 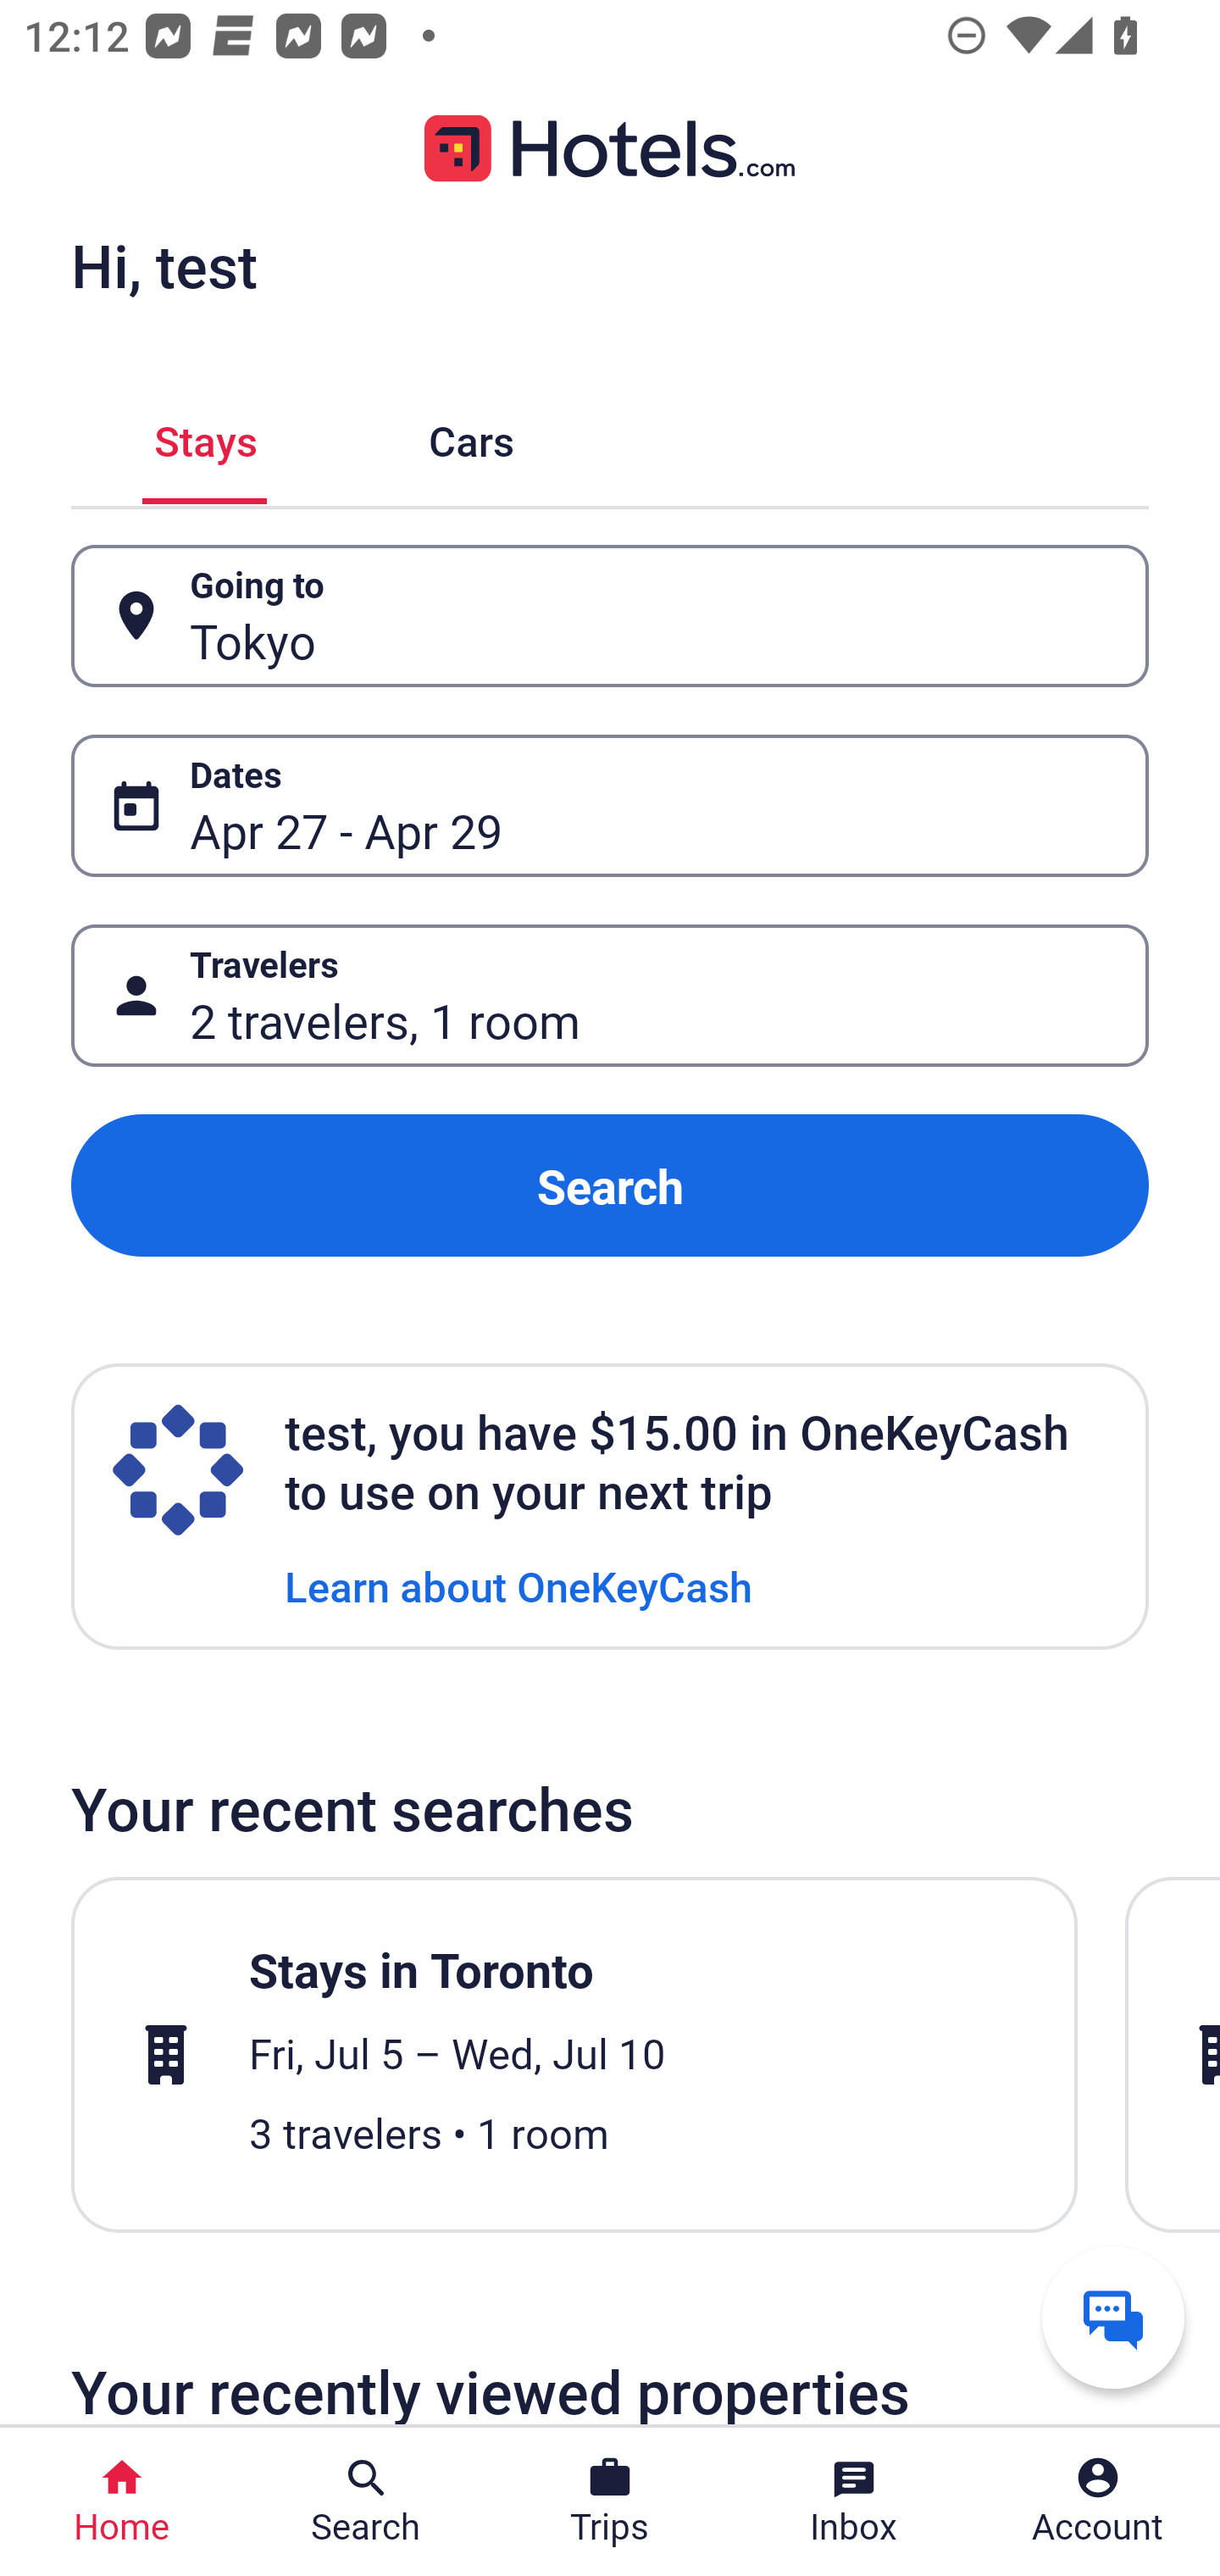 I want to click on Dates Button Apr 27 - Apr 29, so click(x=610, y=805).